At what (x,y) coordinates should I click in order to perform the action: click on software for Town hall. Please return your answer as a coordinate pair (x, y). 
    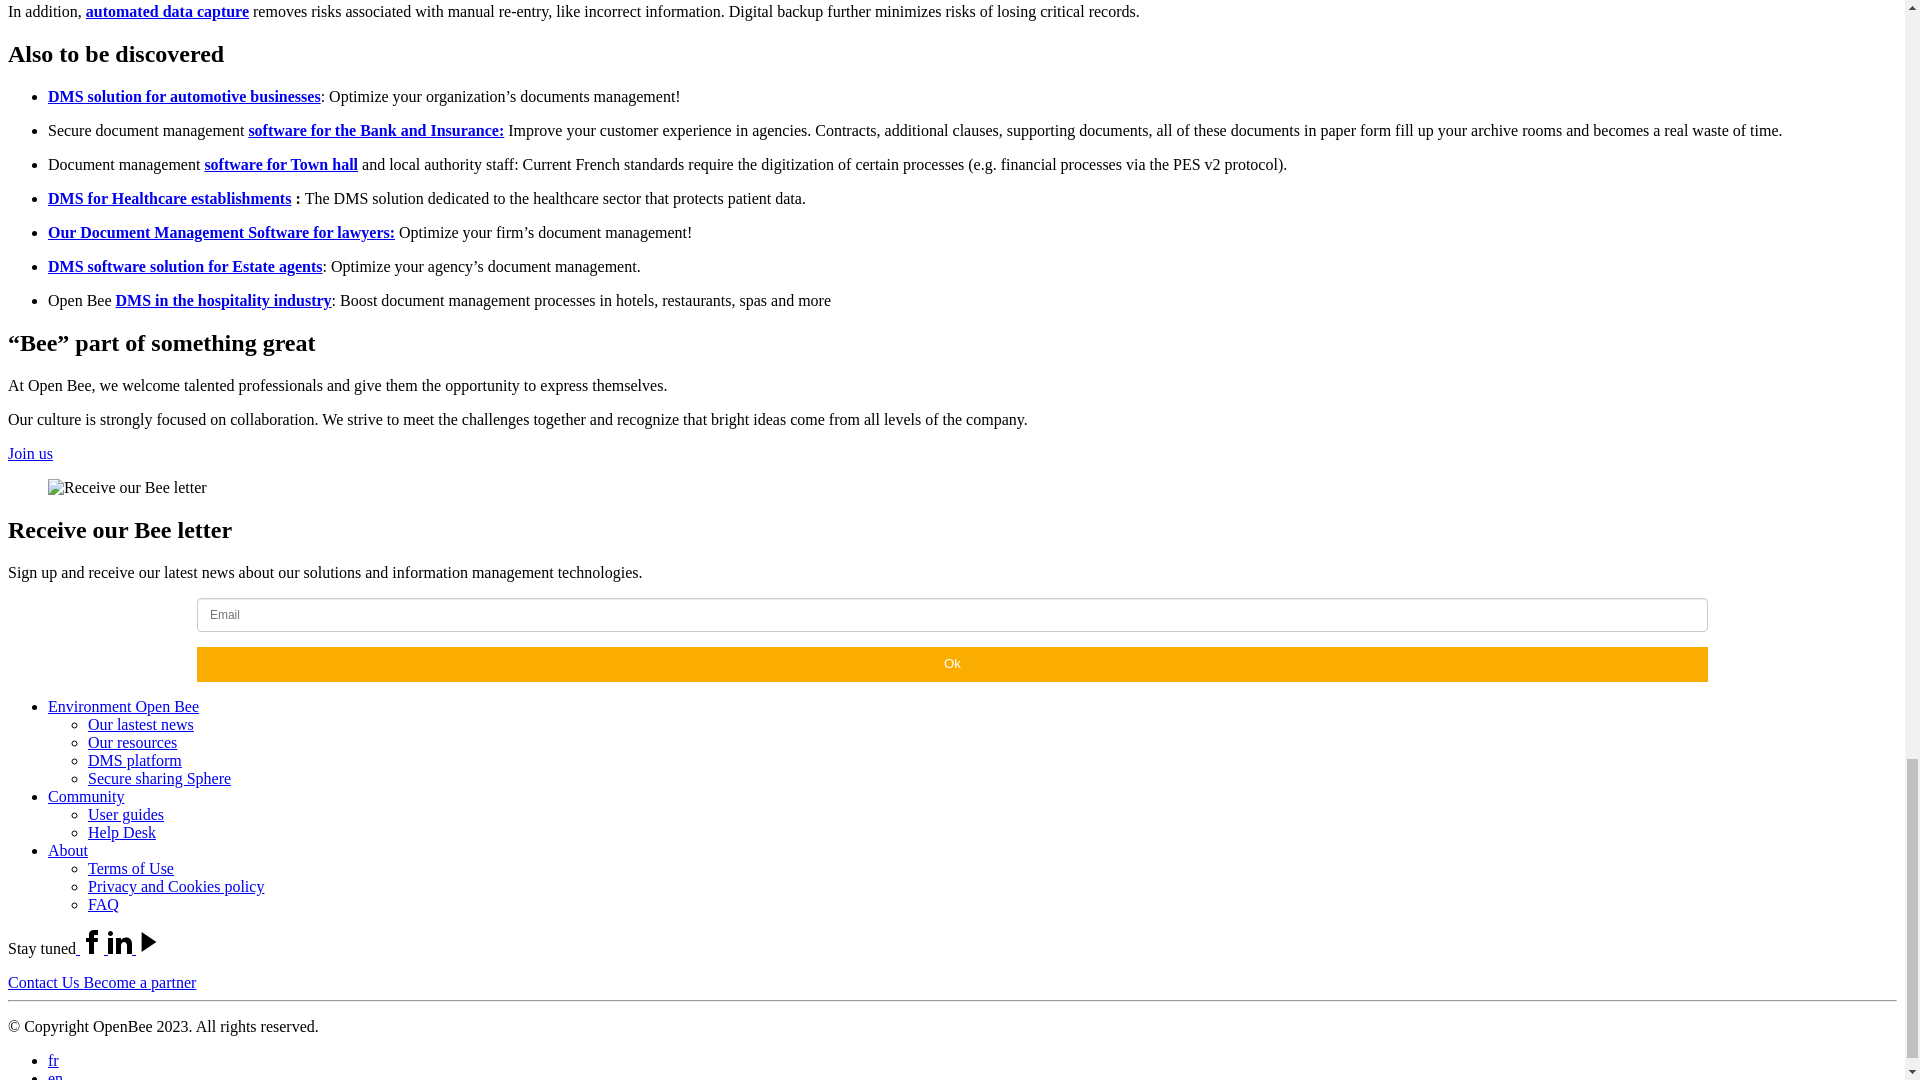
    Looking at the image, I should click on (280, 164).